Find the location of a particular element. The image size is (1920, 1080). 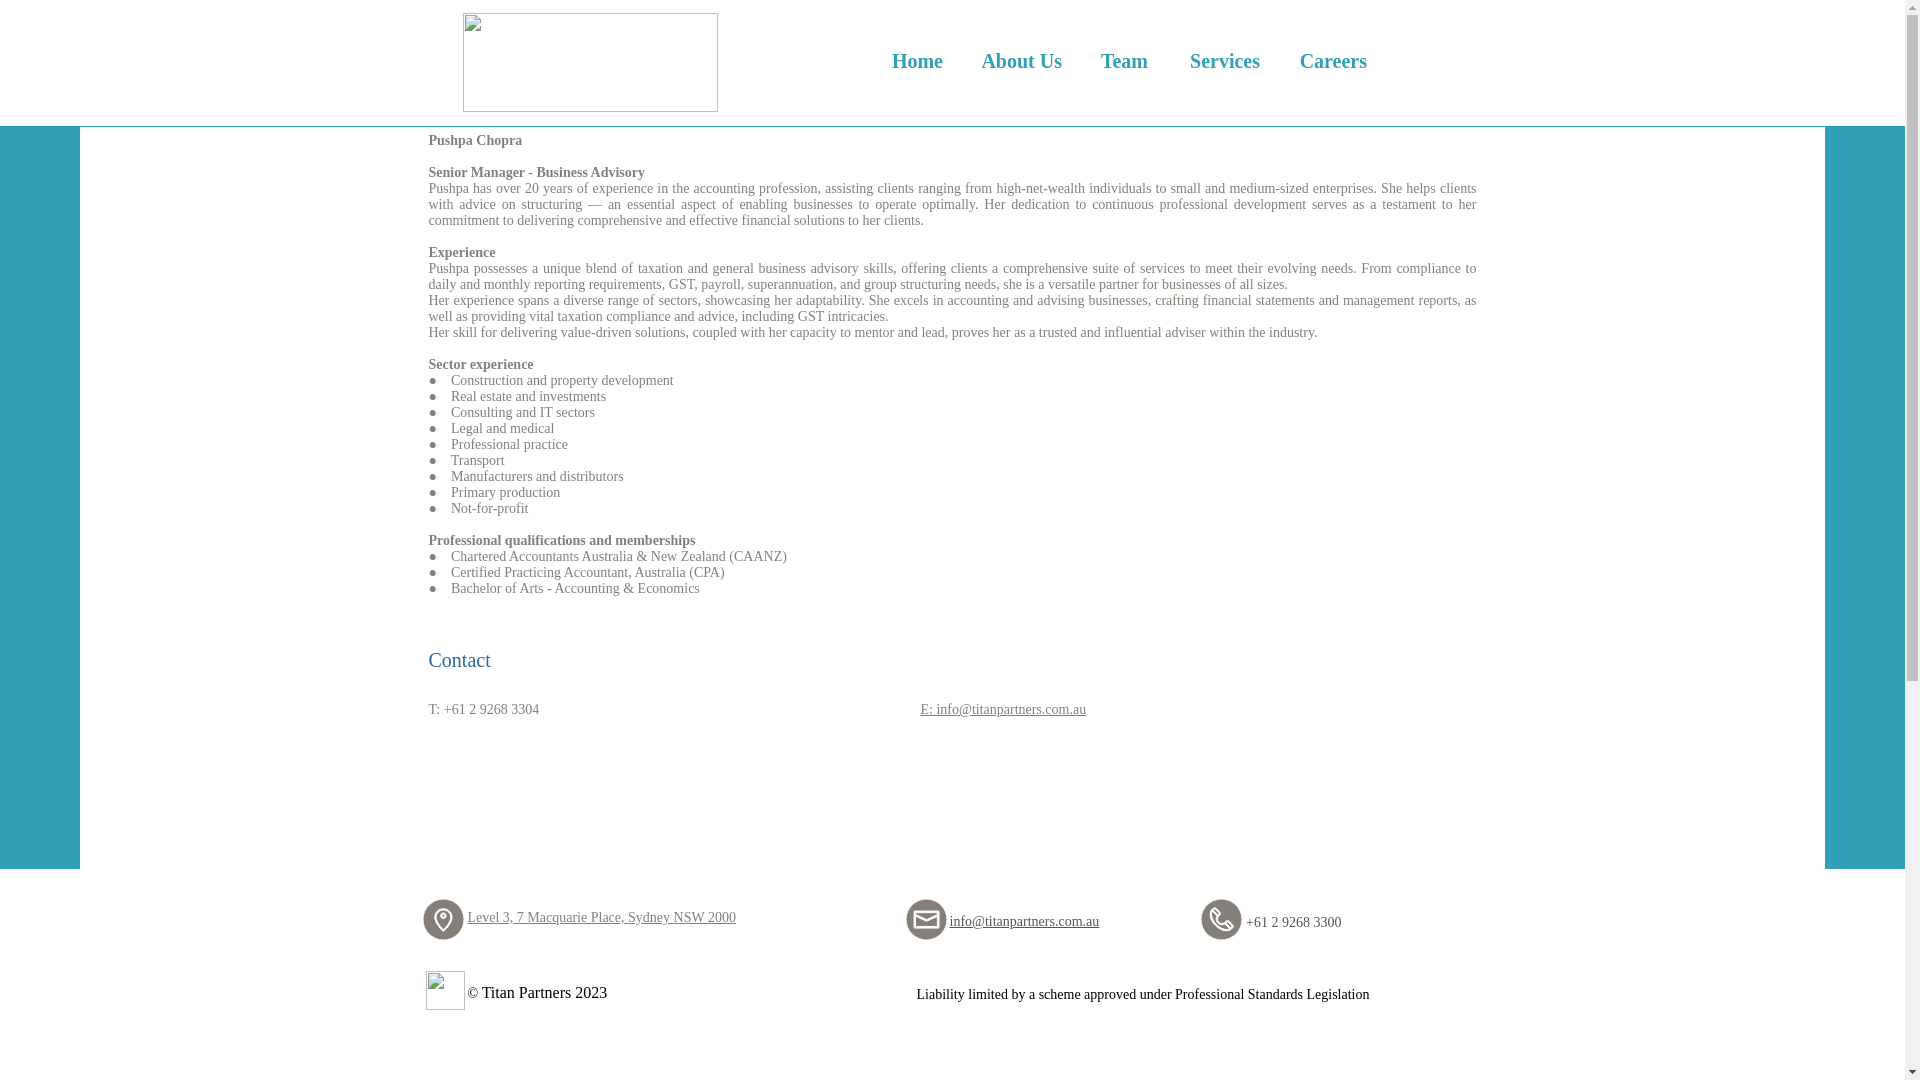

Team is located at coordinates (1122, 51).